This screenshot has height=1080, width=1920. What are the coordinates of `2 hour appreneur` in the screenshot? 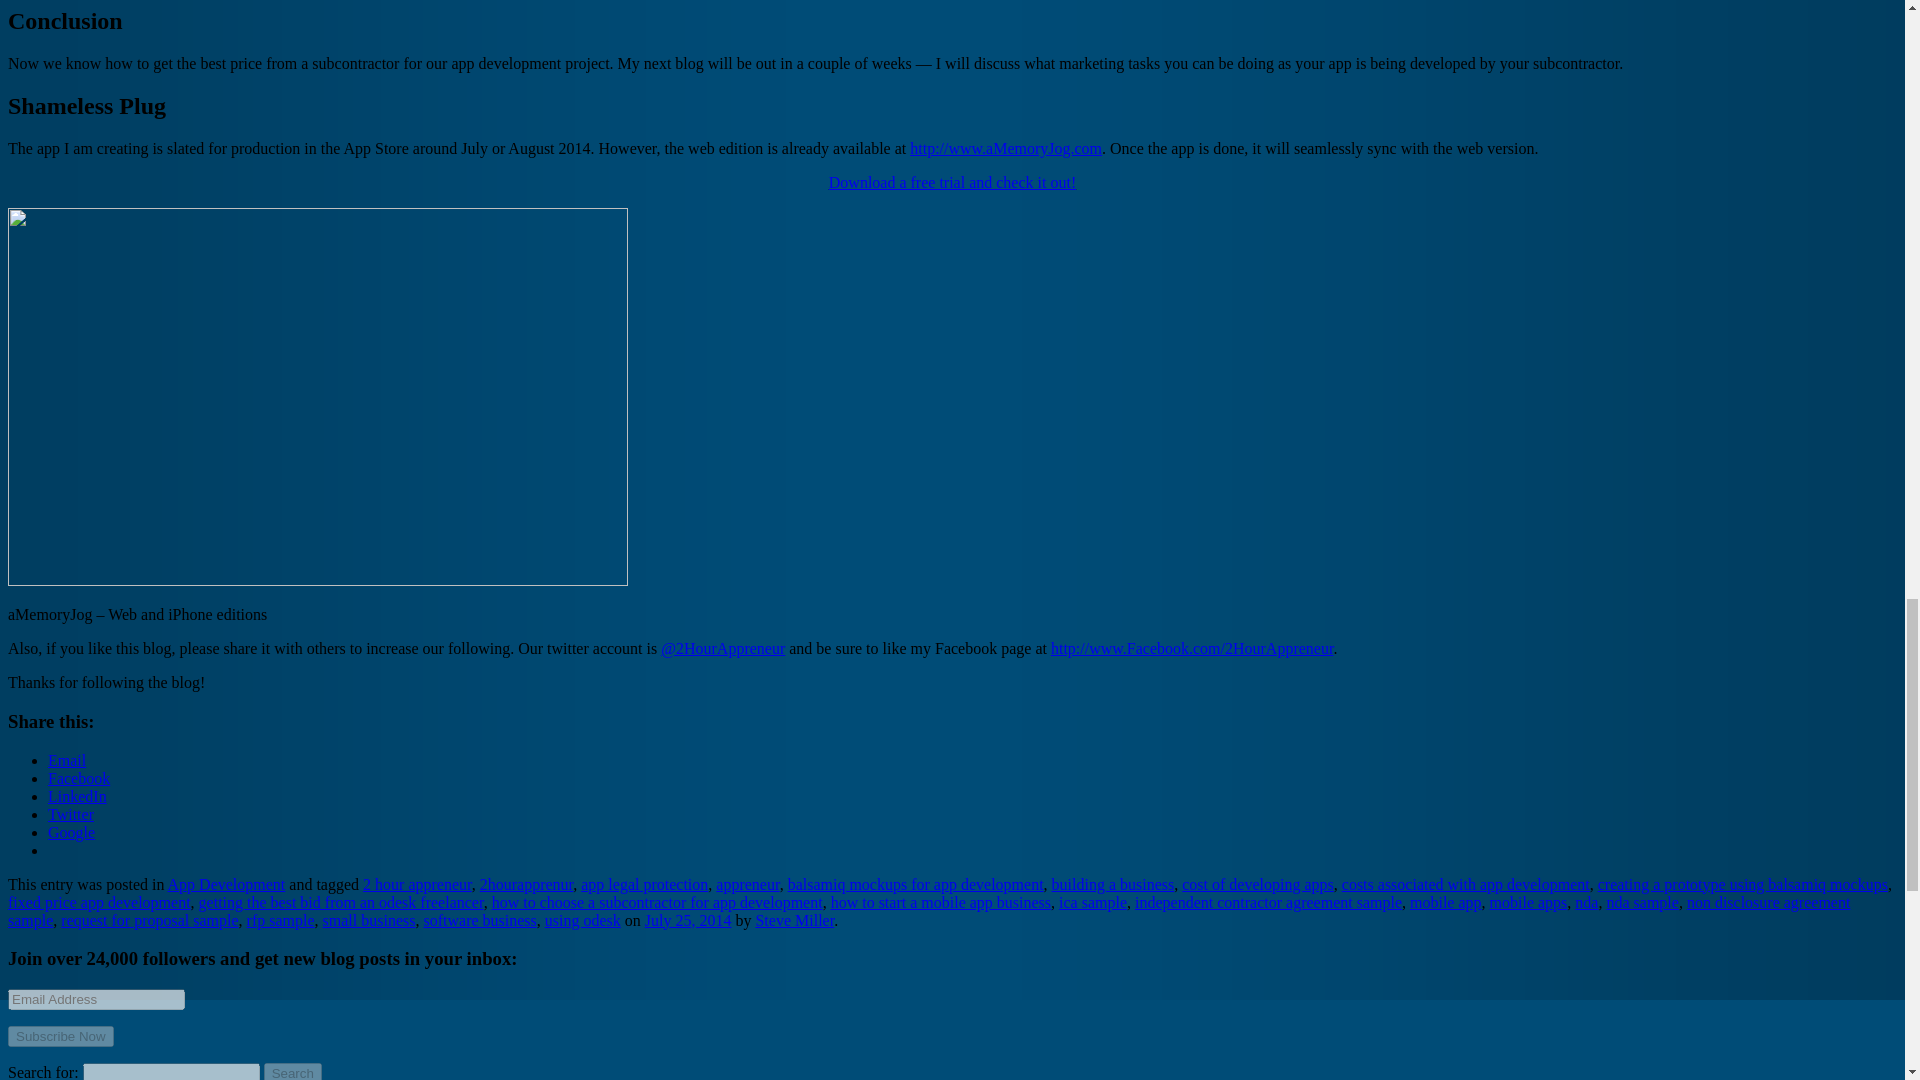 It's located at (417, 884).